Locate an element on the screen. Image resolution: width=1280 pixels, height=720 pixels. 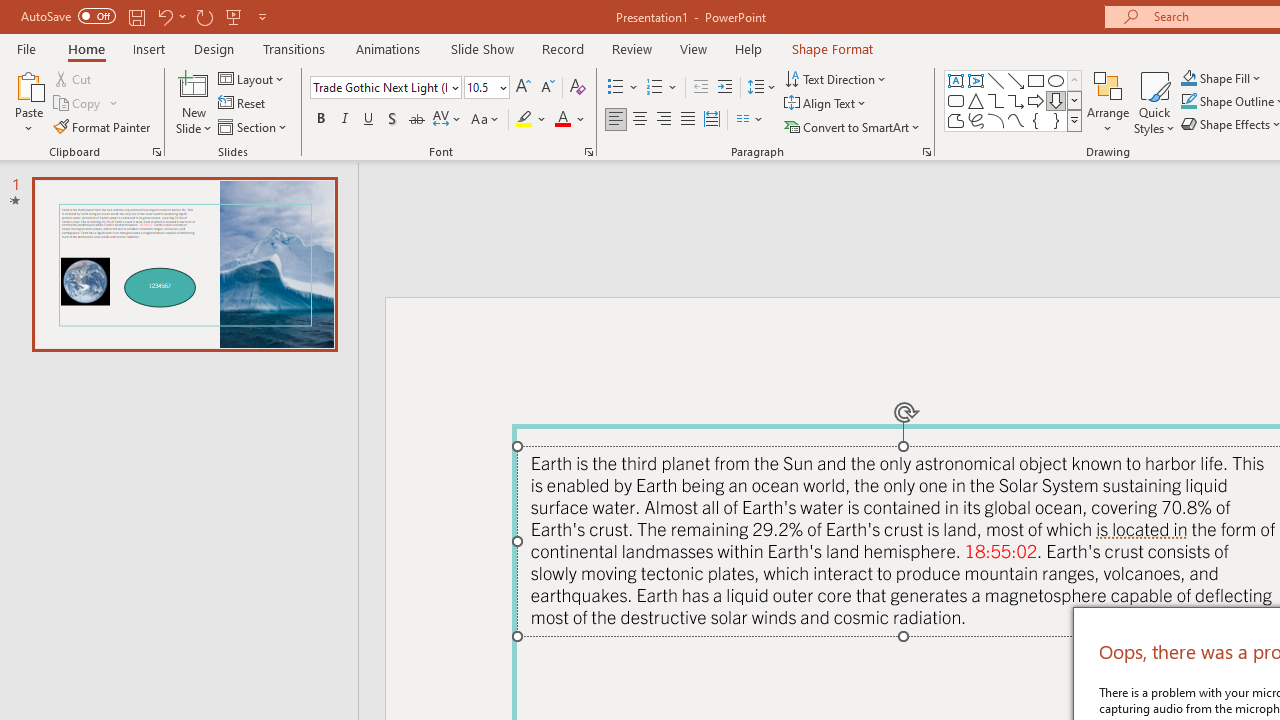
AutomationID: ShapesInsertGallery is located at coordinates (1014, 100).